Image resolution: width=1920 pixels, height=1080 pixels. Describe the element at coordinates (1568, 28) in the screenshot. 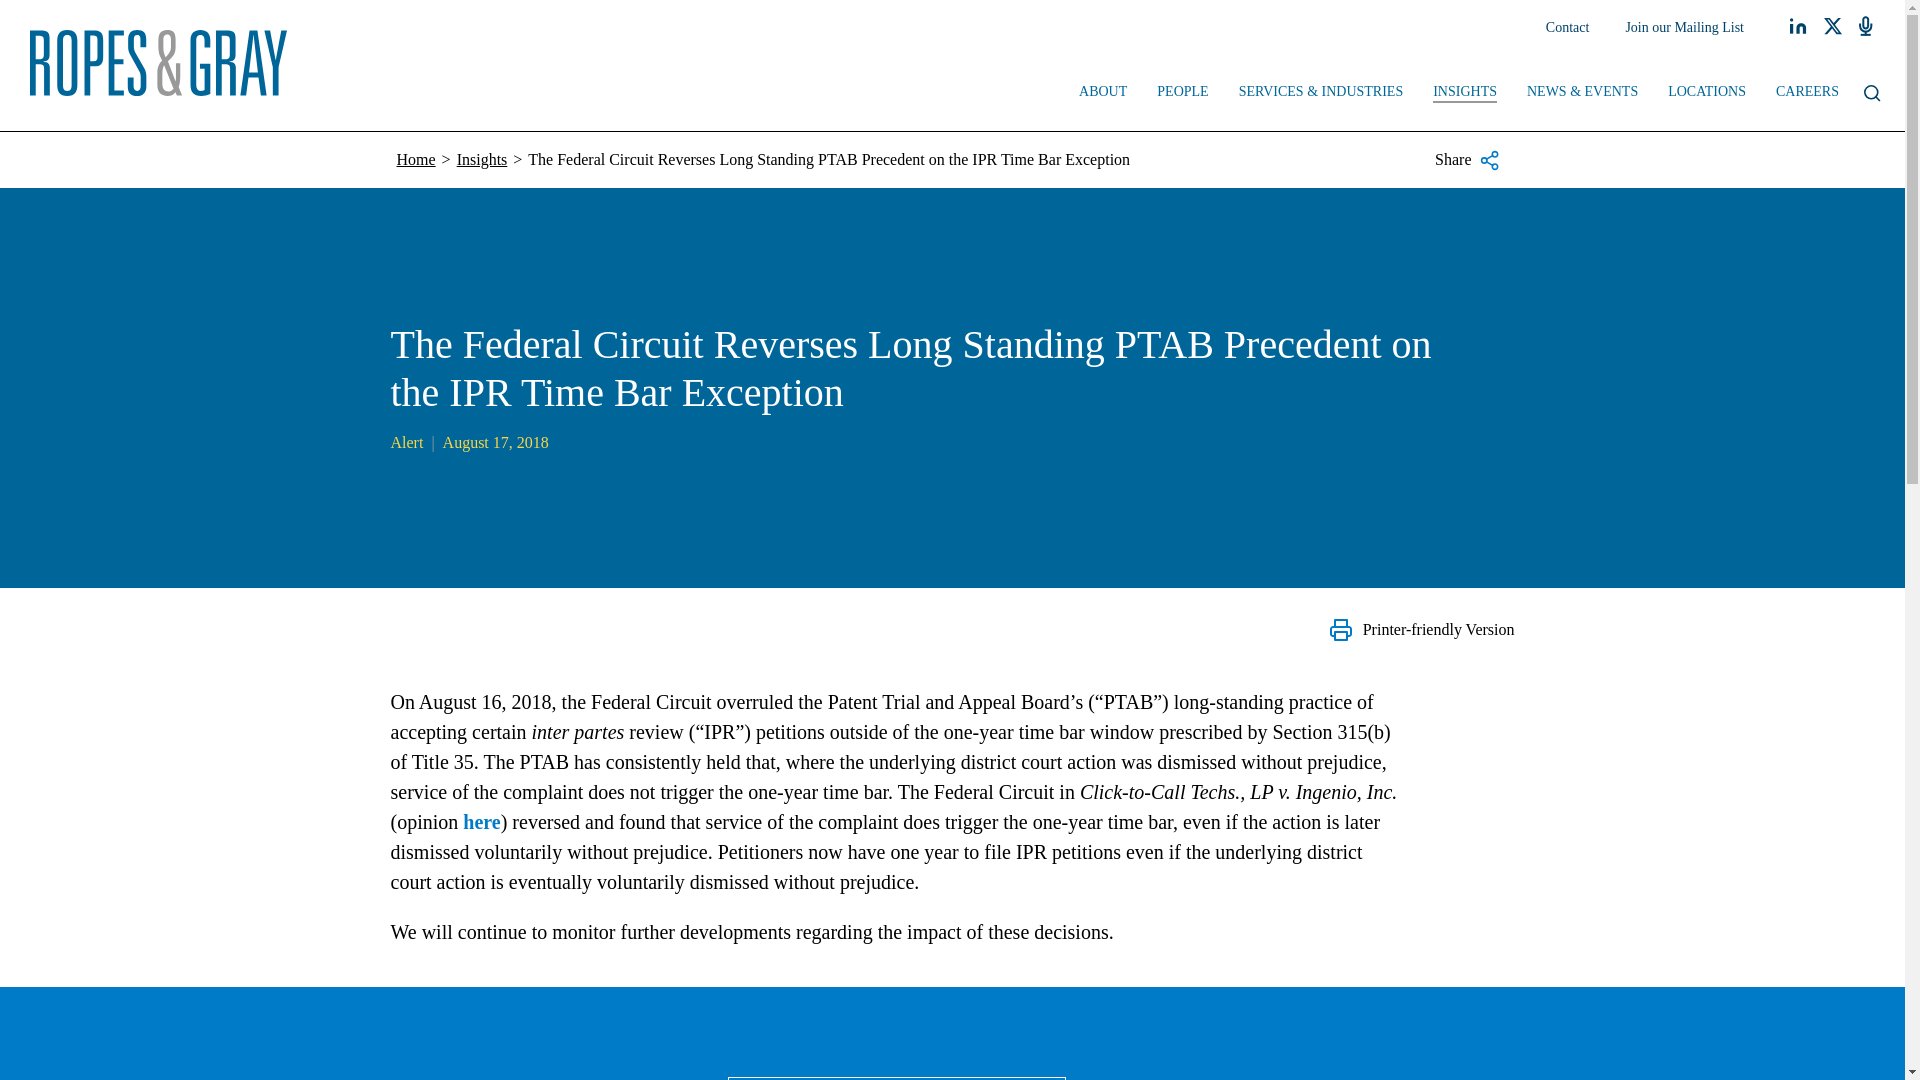

I see `Contact` at that location.